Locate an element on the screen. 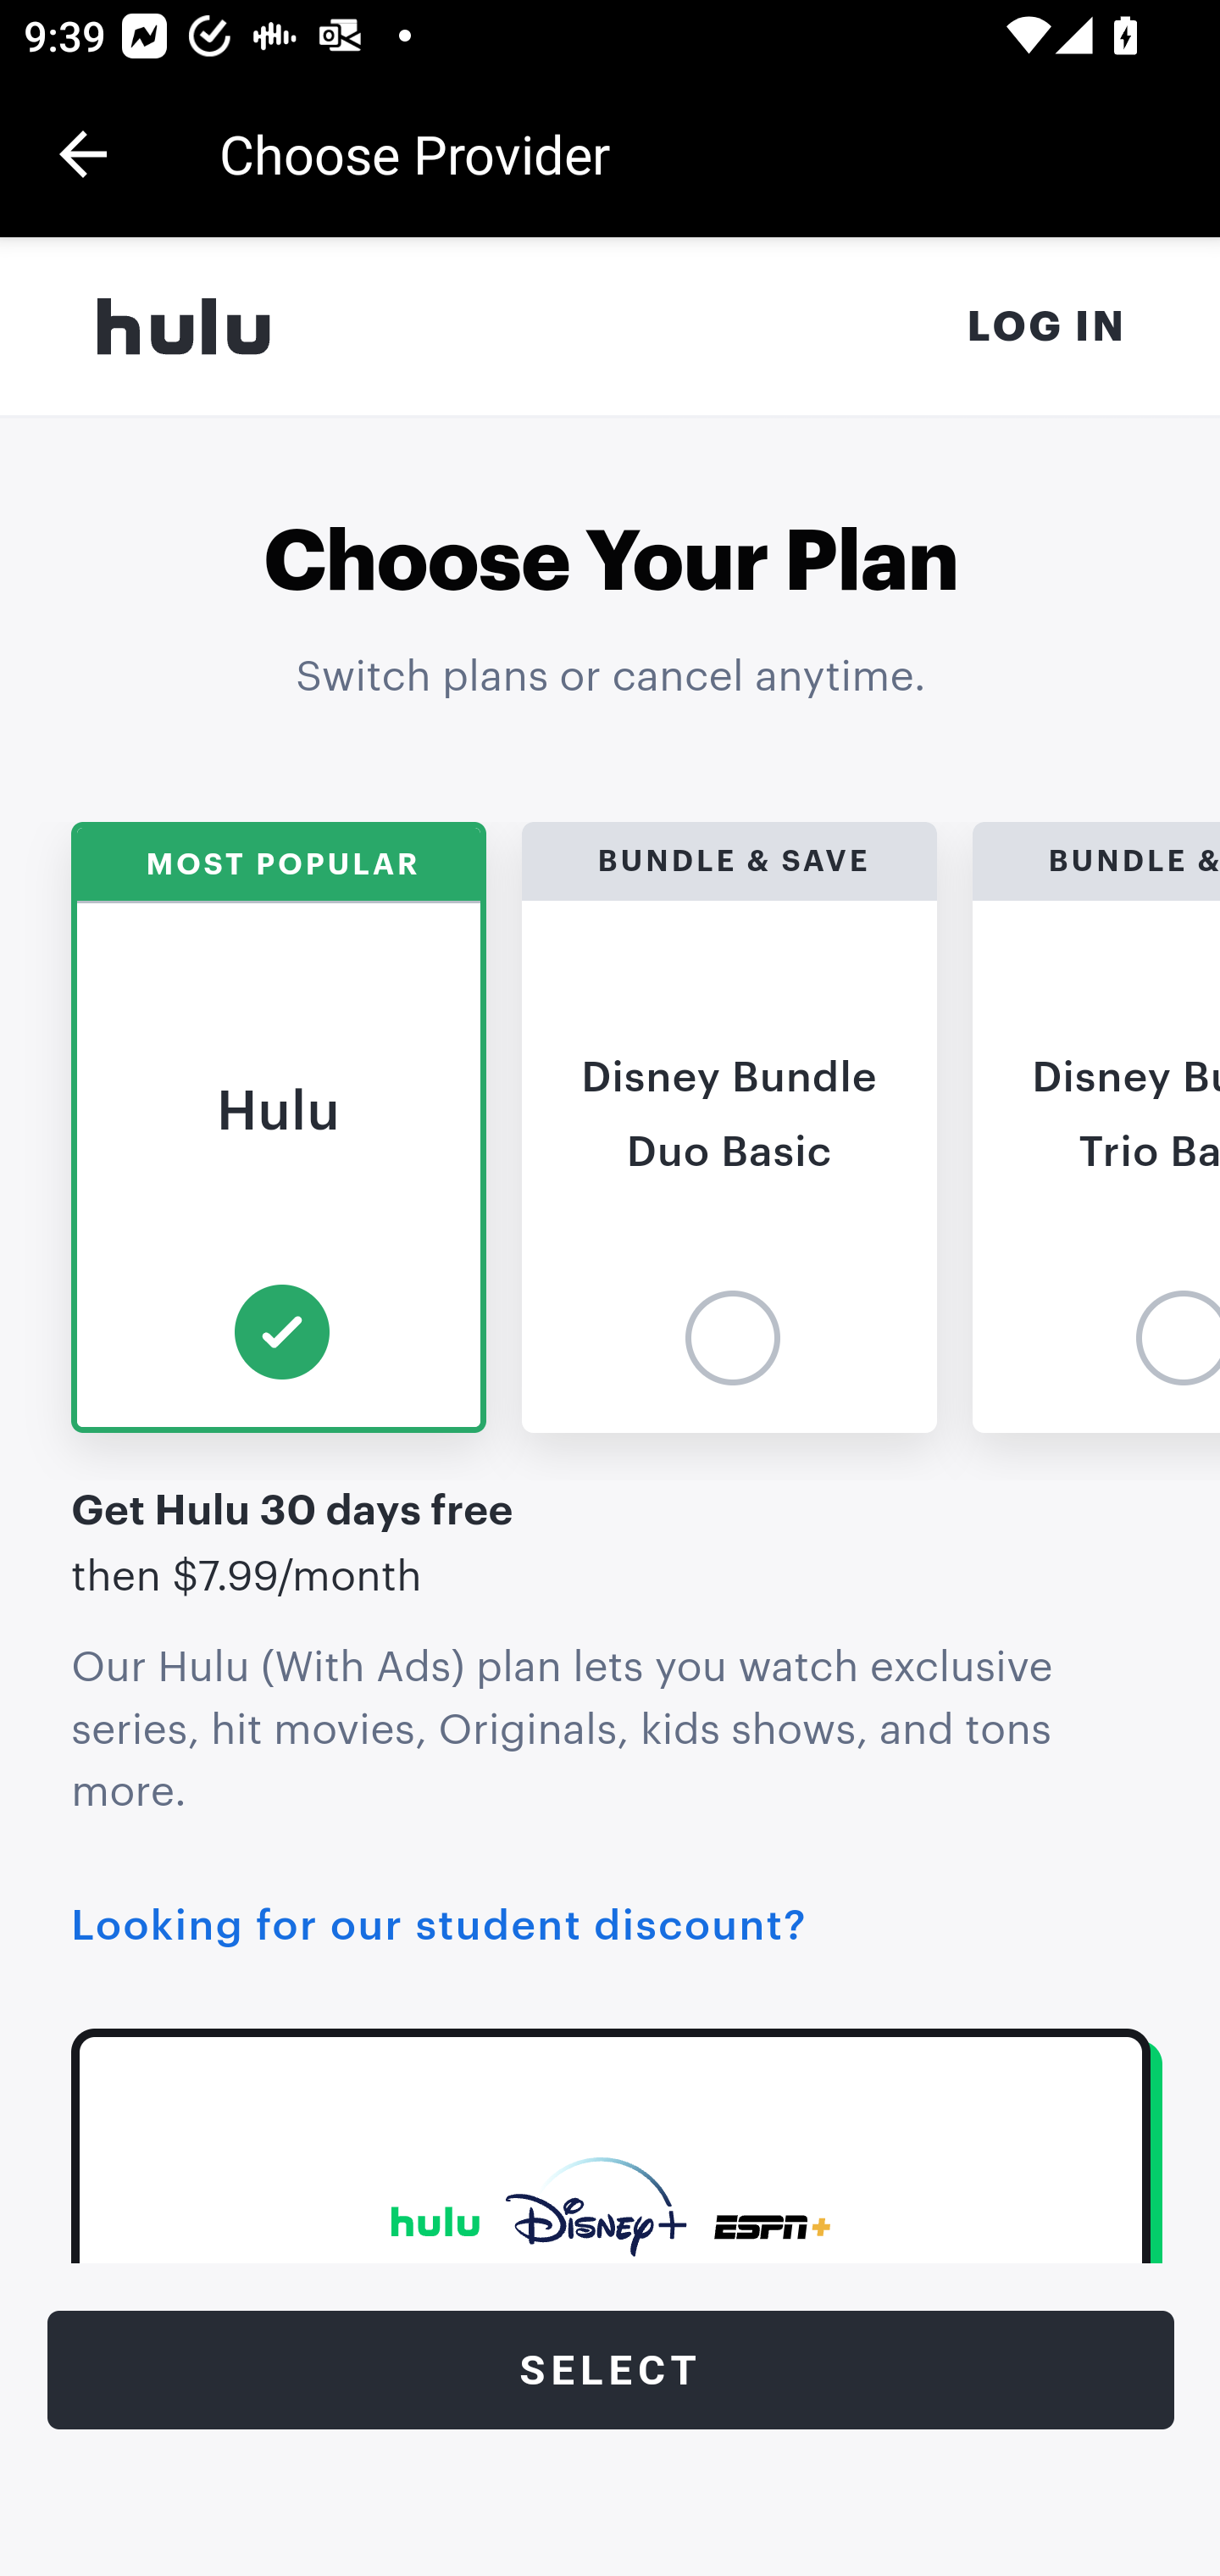 The image size is (1220, 2576). MOST POPULAR Hulu is located at coordinates (278, 1127).